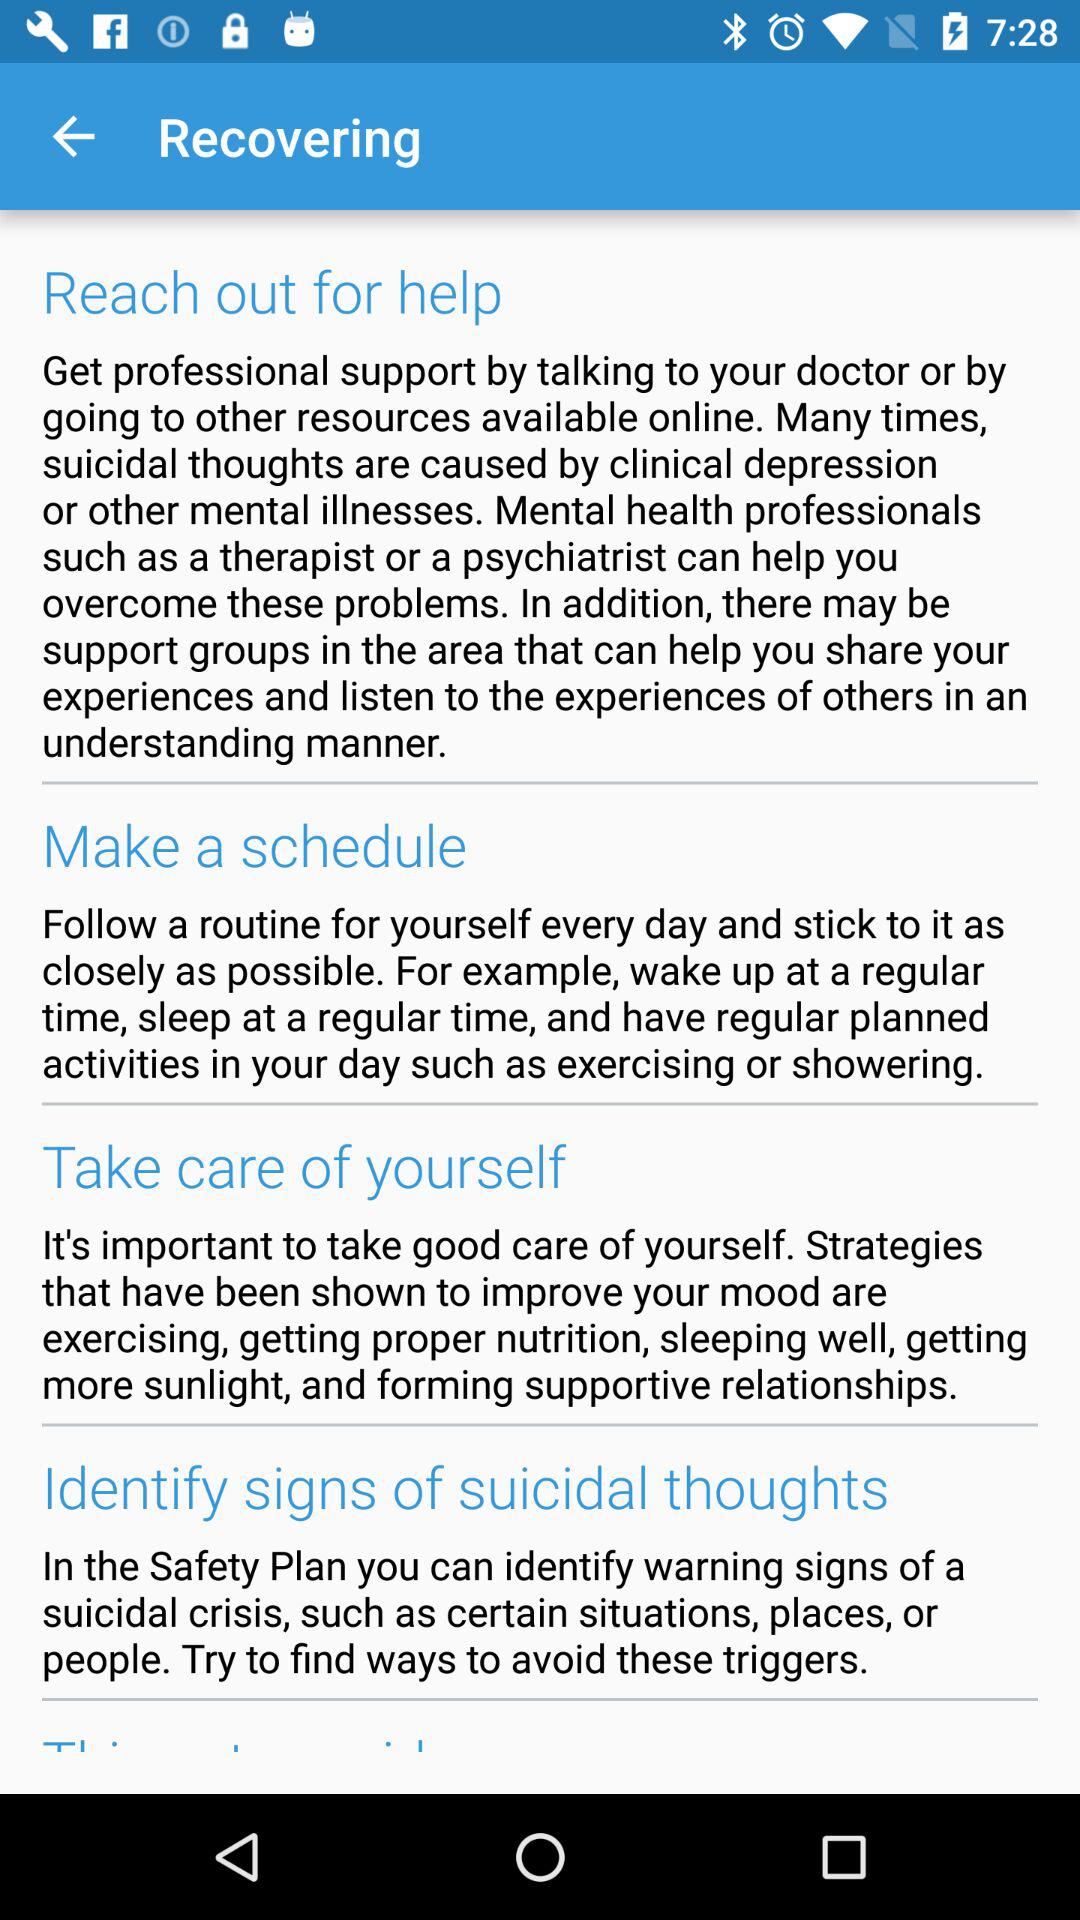 This screenshot has height=1920, width=1080. Describe the element at coordinates (73, 136) in the screenshot. I see `turn off the app to the left of the recovering item` at that location.